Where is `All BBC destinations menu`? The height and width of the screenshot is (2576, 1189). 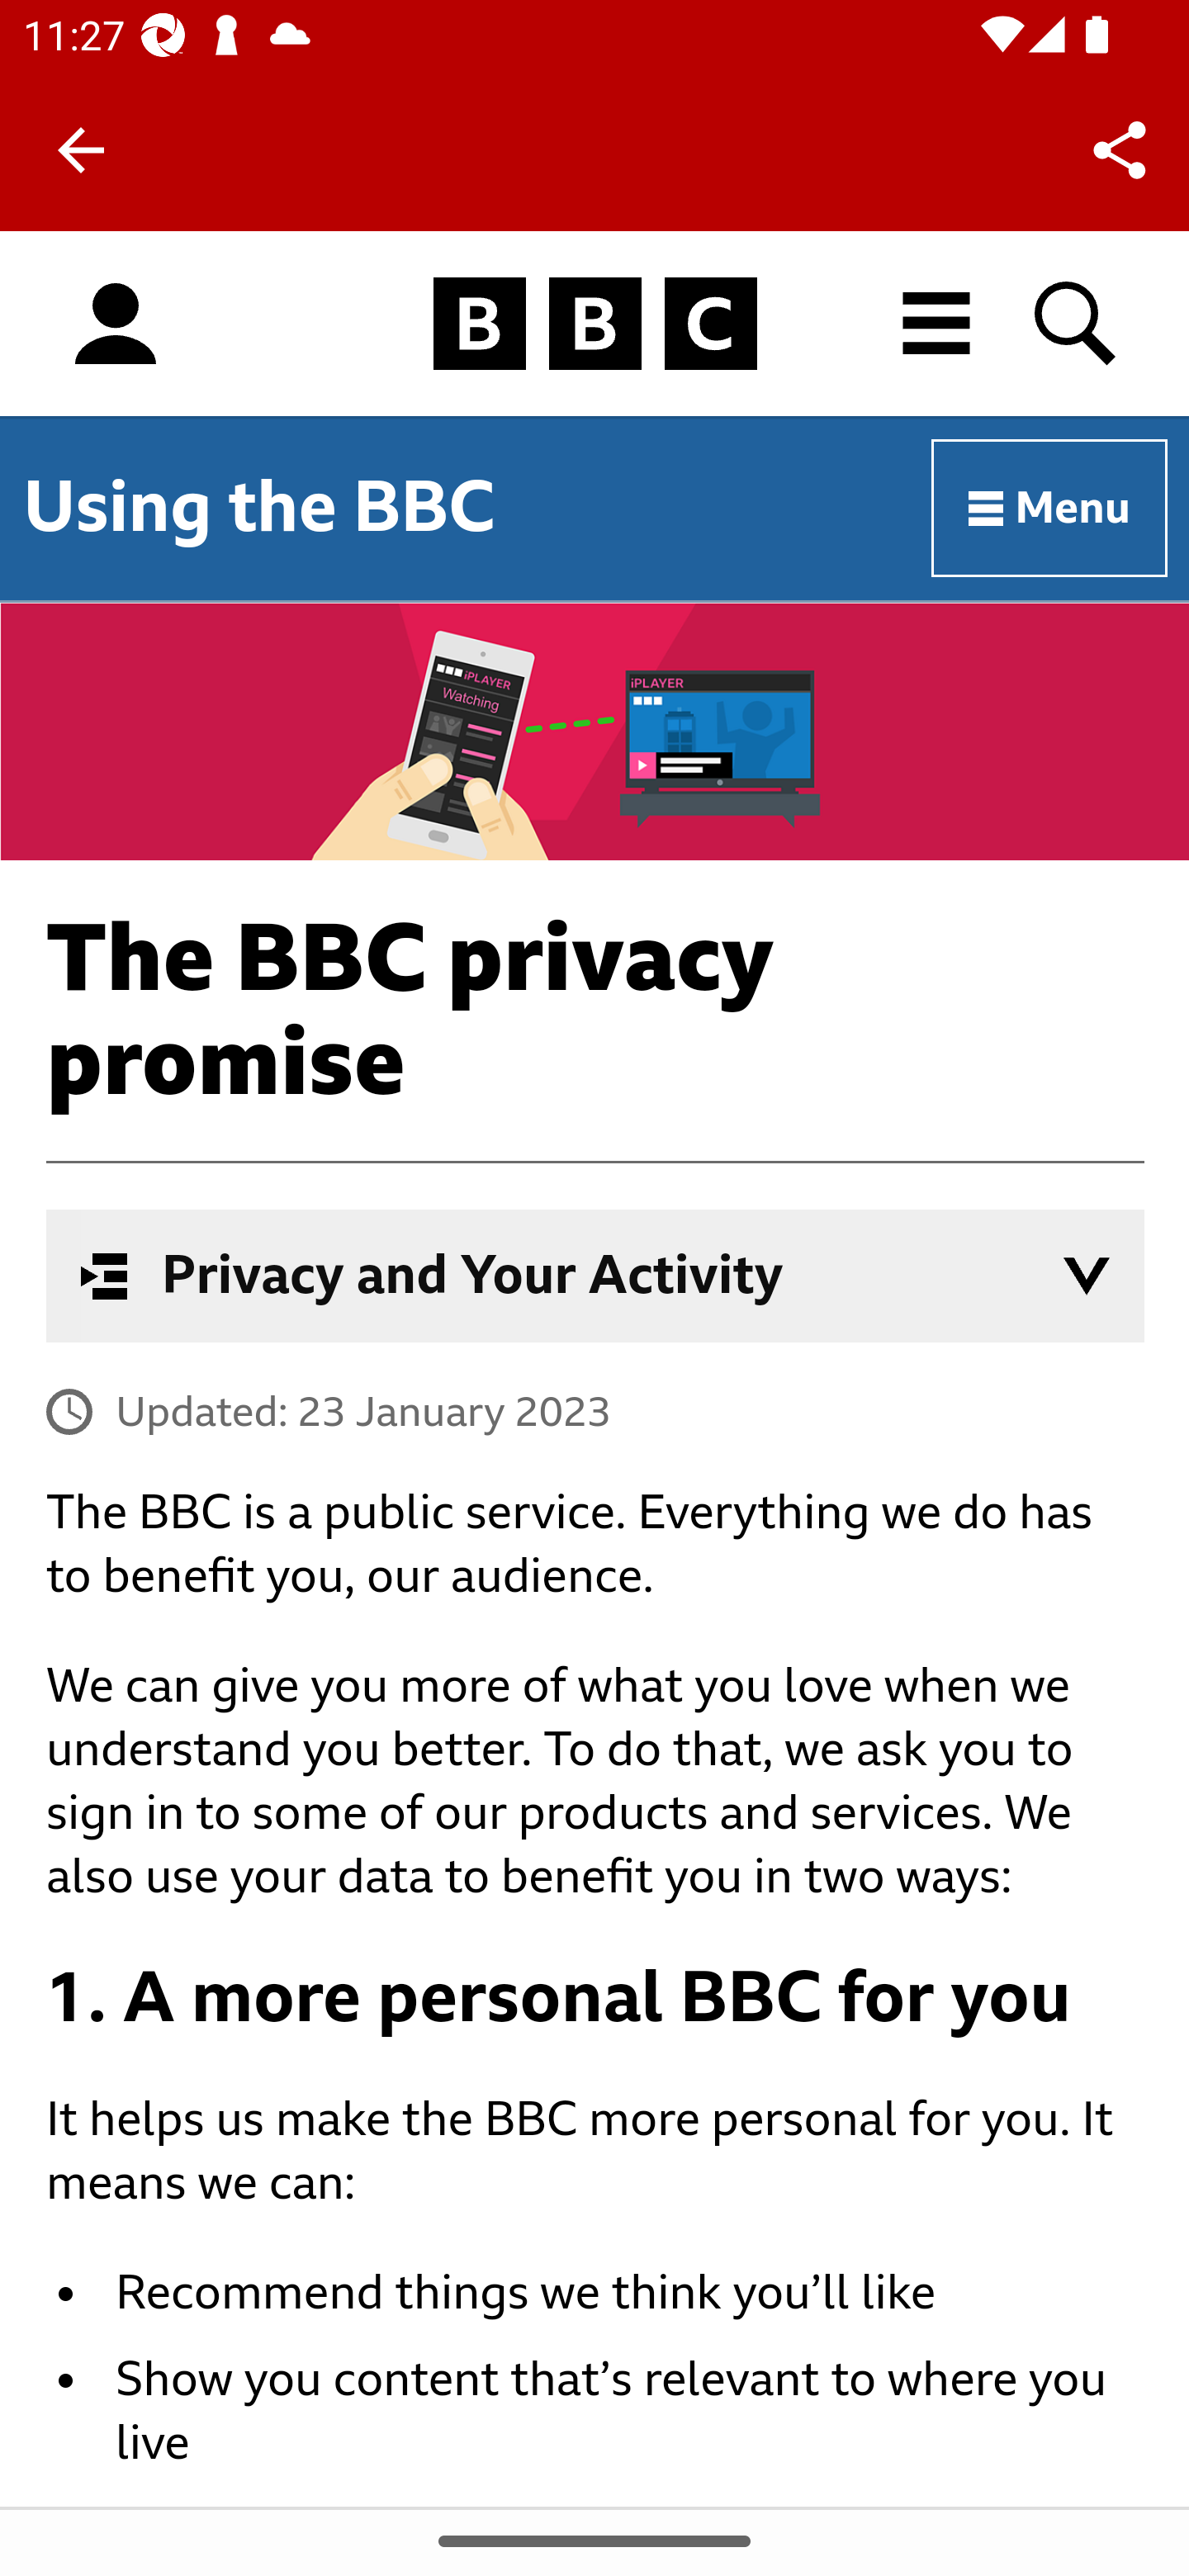
All BBC destinations menu is located at coordinates (937, 324).